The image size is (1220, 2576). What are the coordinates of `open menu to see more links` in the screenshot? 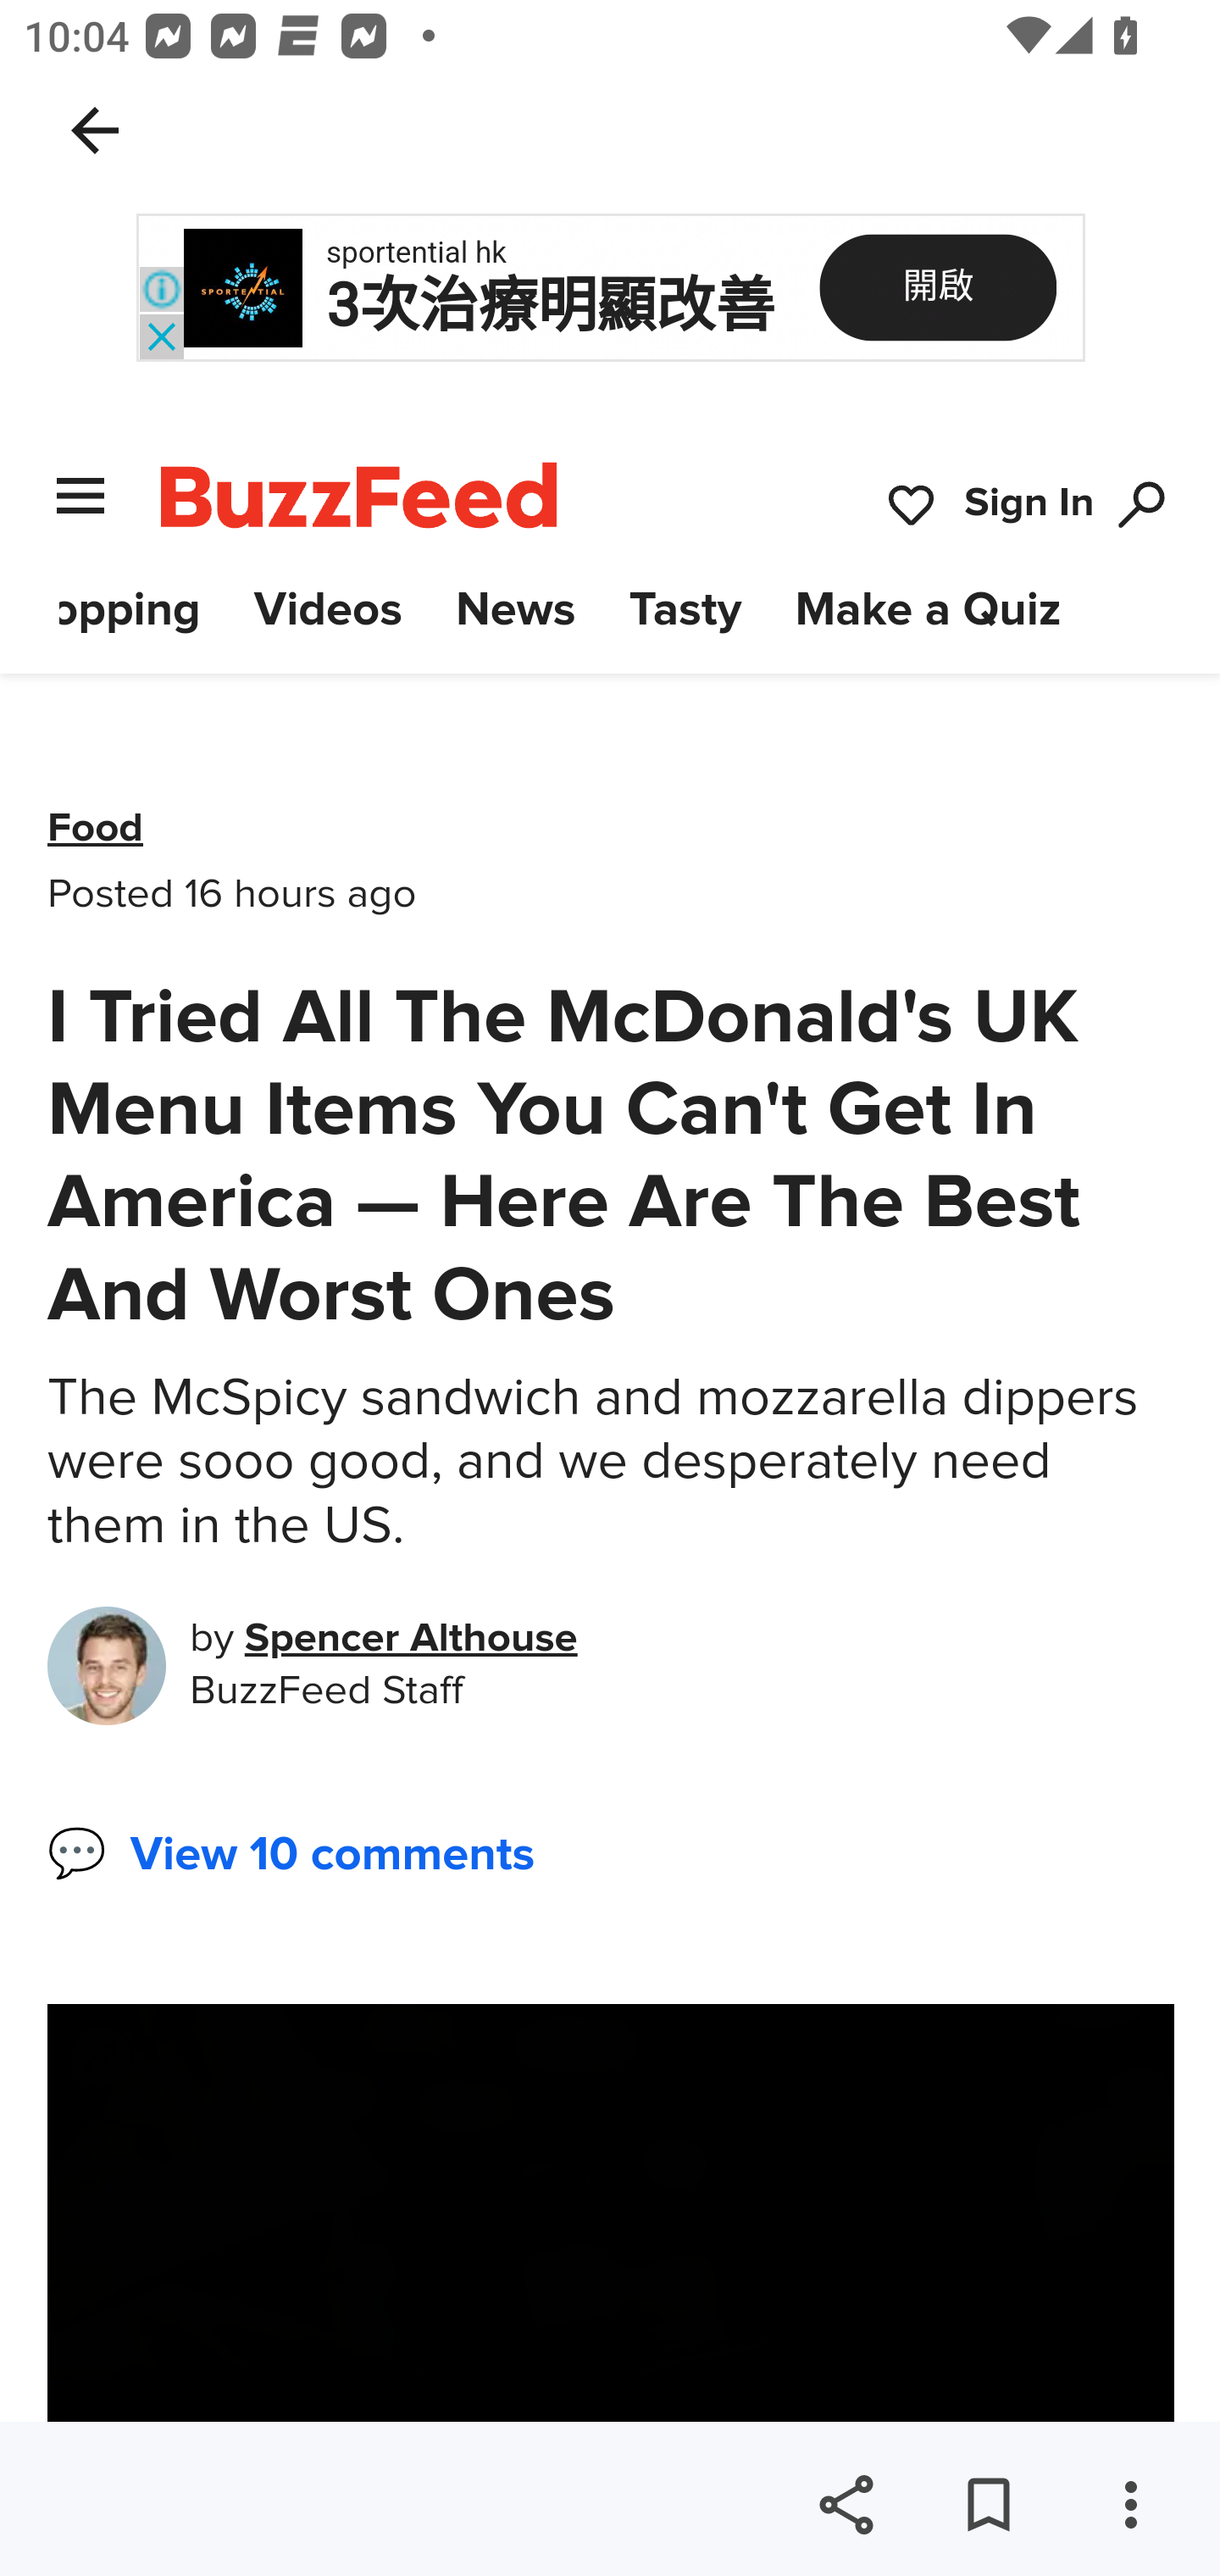 It's located at (81, 495).